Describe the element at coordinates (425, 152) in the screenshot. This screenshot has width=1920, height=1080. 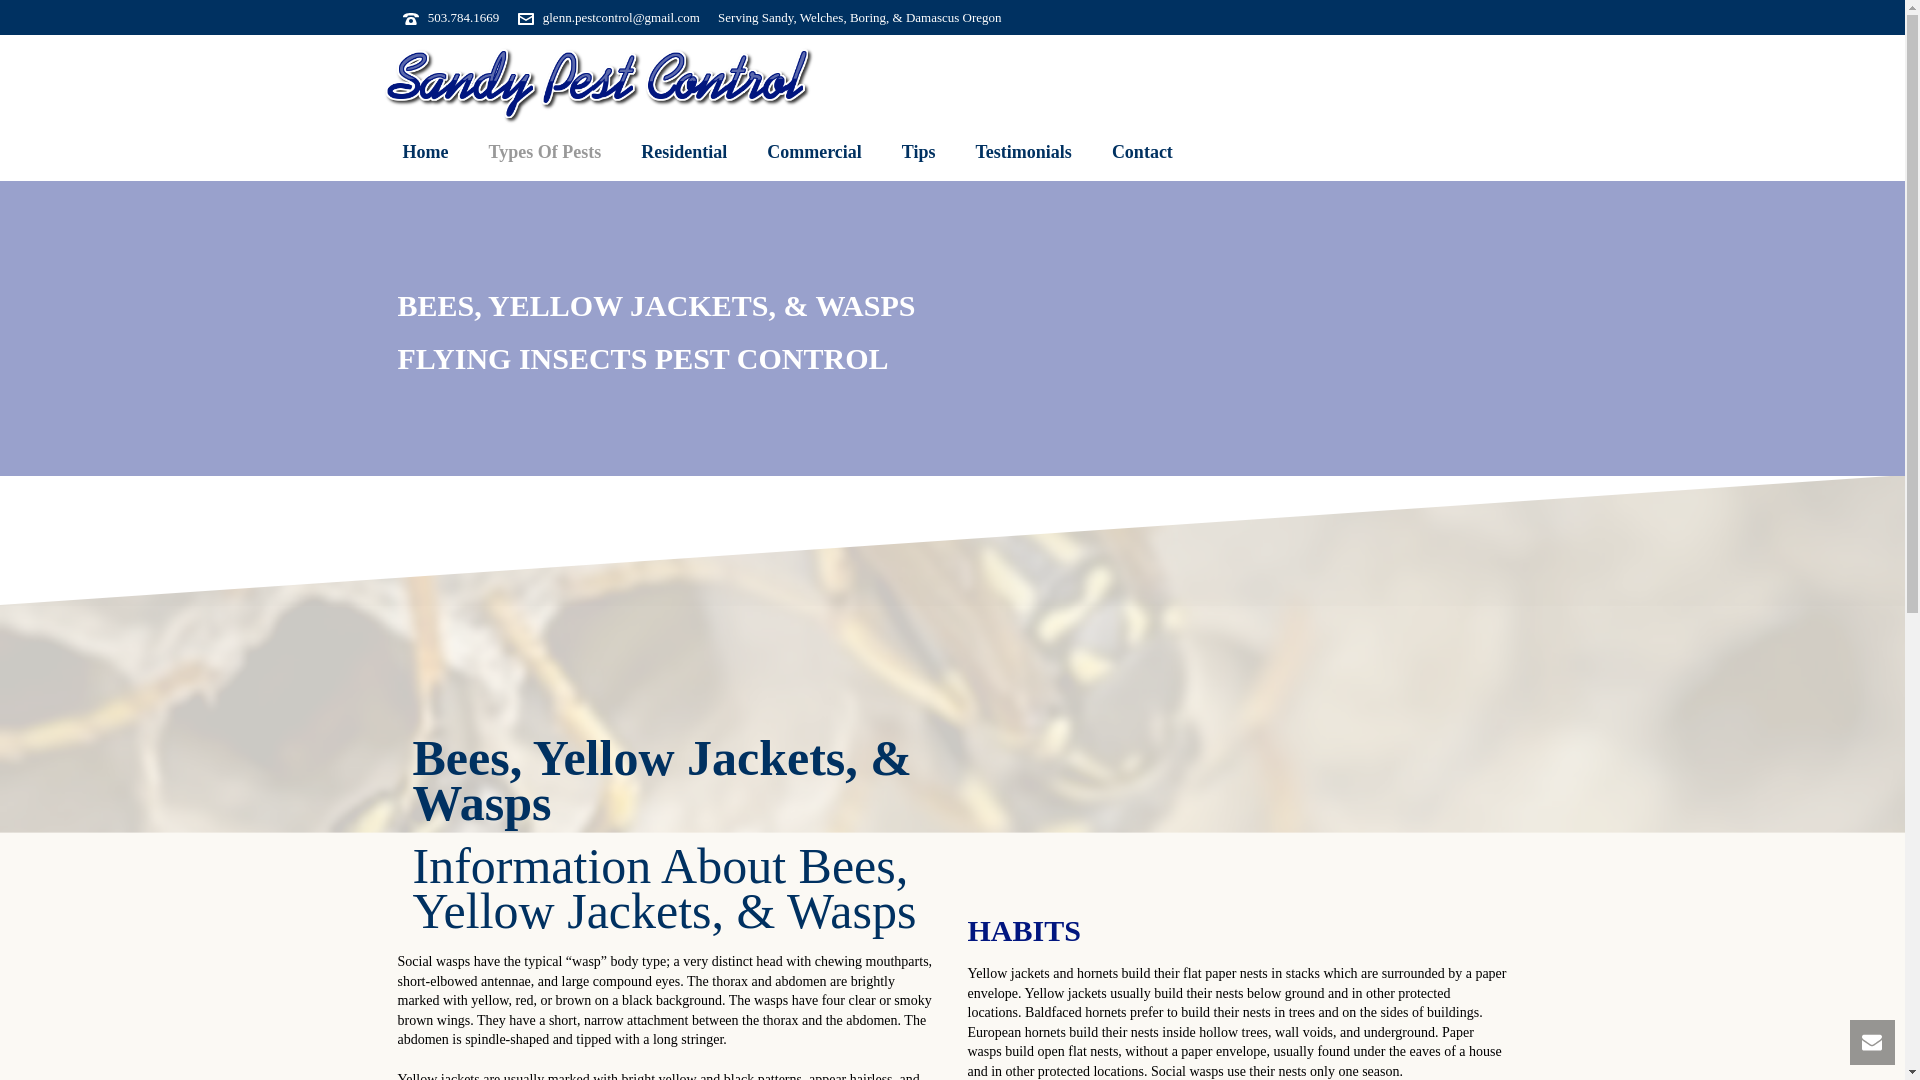
I see `Gresham pest, rodent, rat, bug and mice removal expert` at that location.